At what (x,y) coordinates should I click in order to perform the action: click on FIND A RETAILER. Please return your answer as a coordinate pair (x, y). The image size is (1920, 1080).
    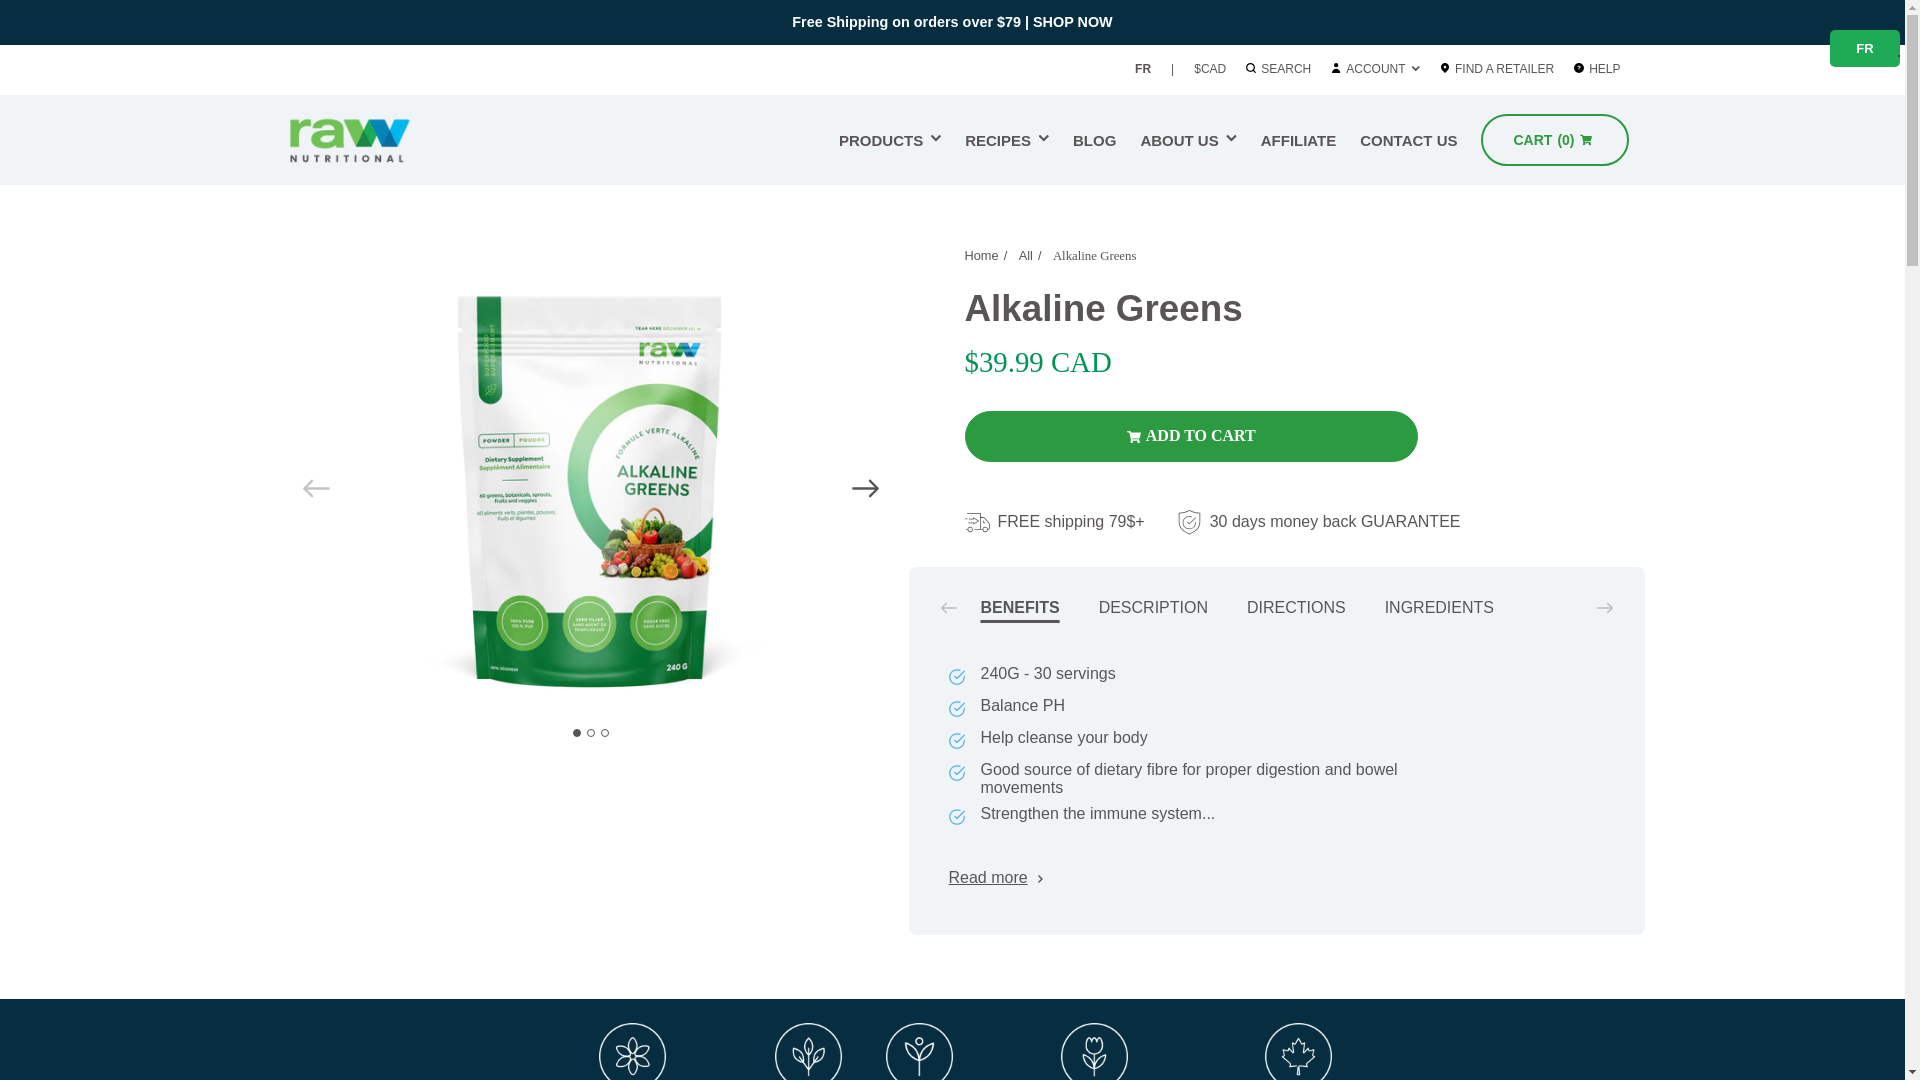
    Looking at the image, I should click on (1142, 69).